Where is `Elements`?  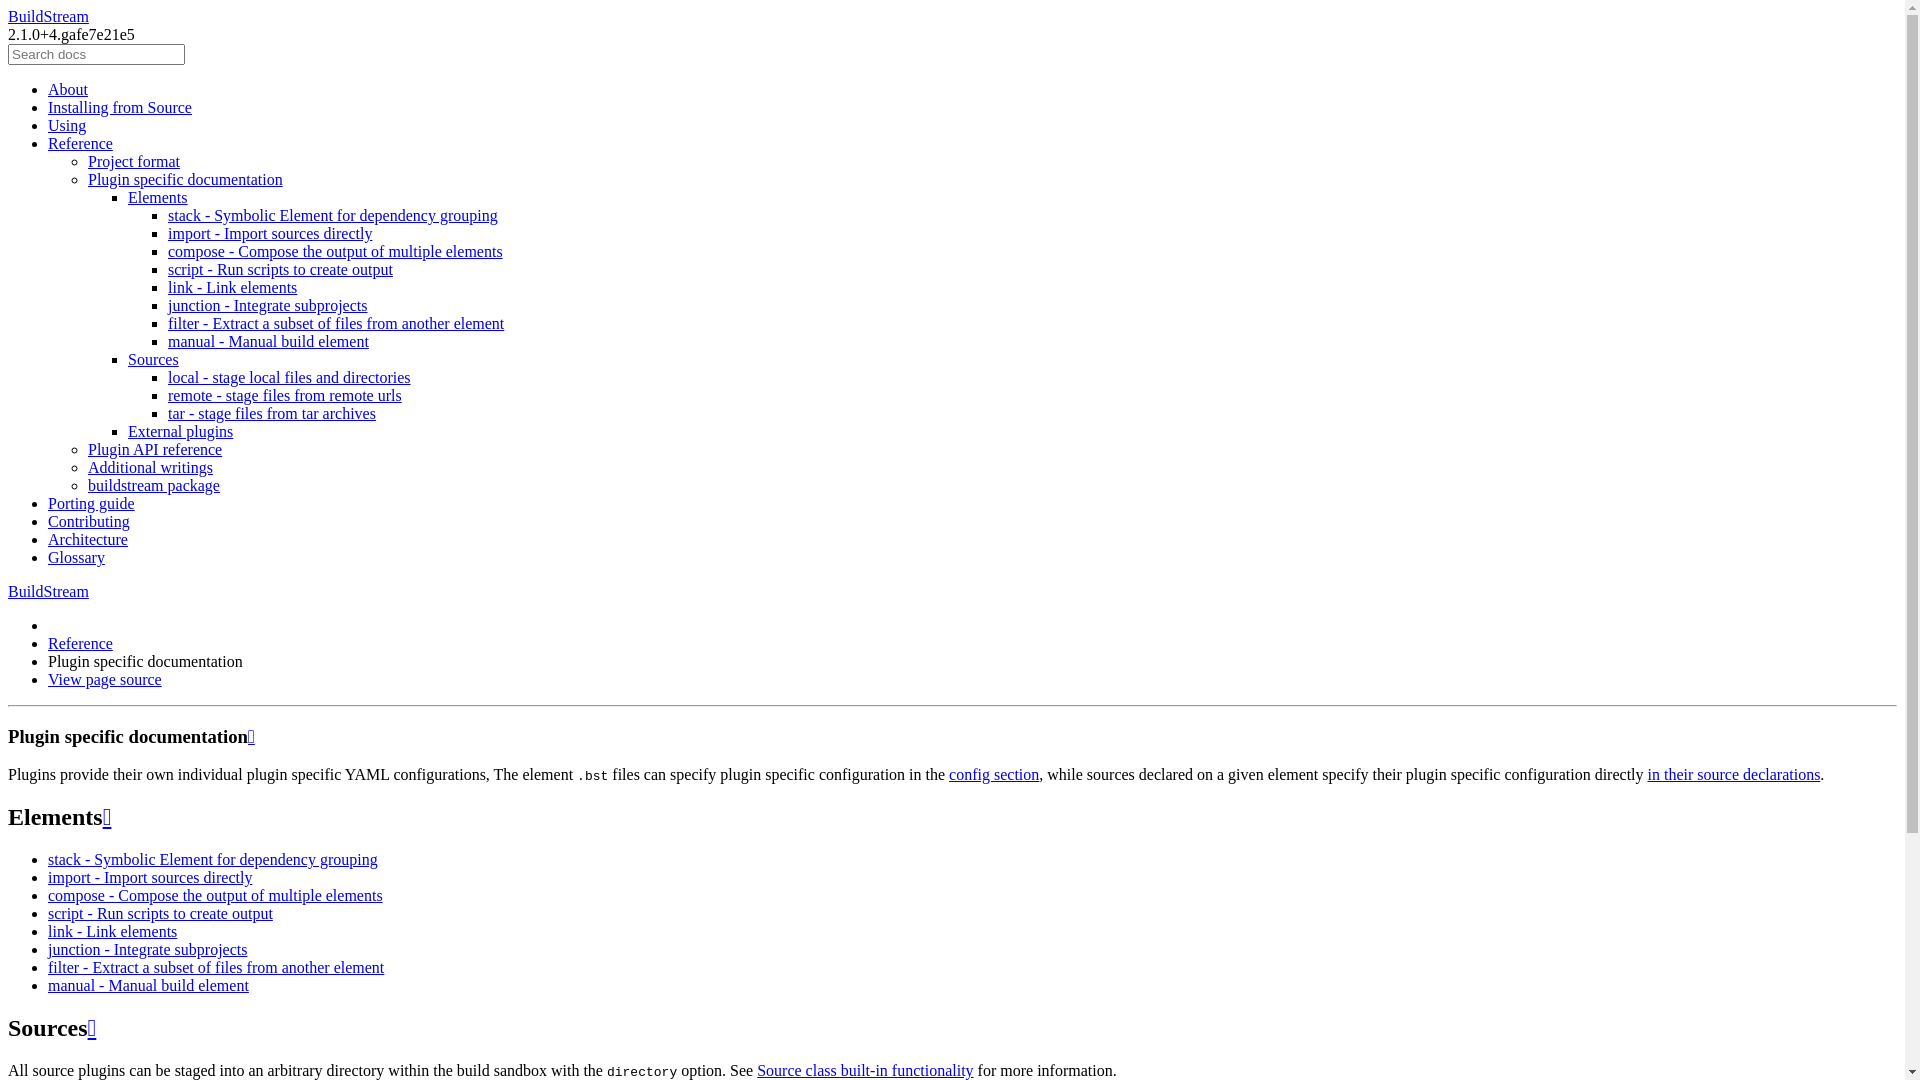 Elements is located at coordinates (158, 198).